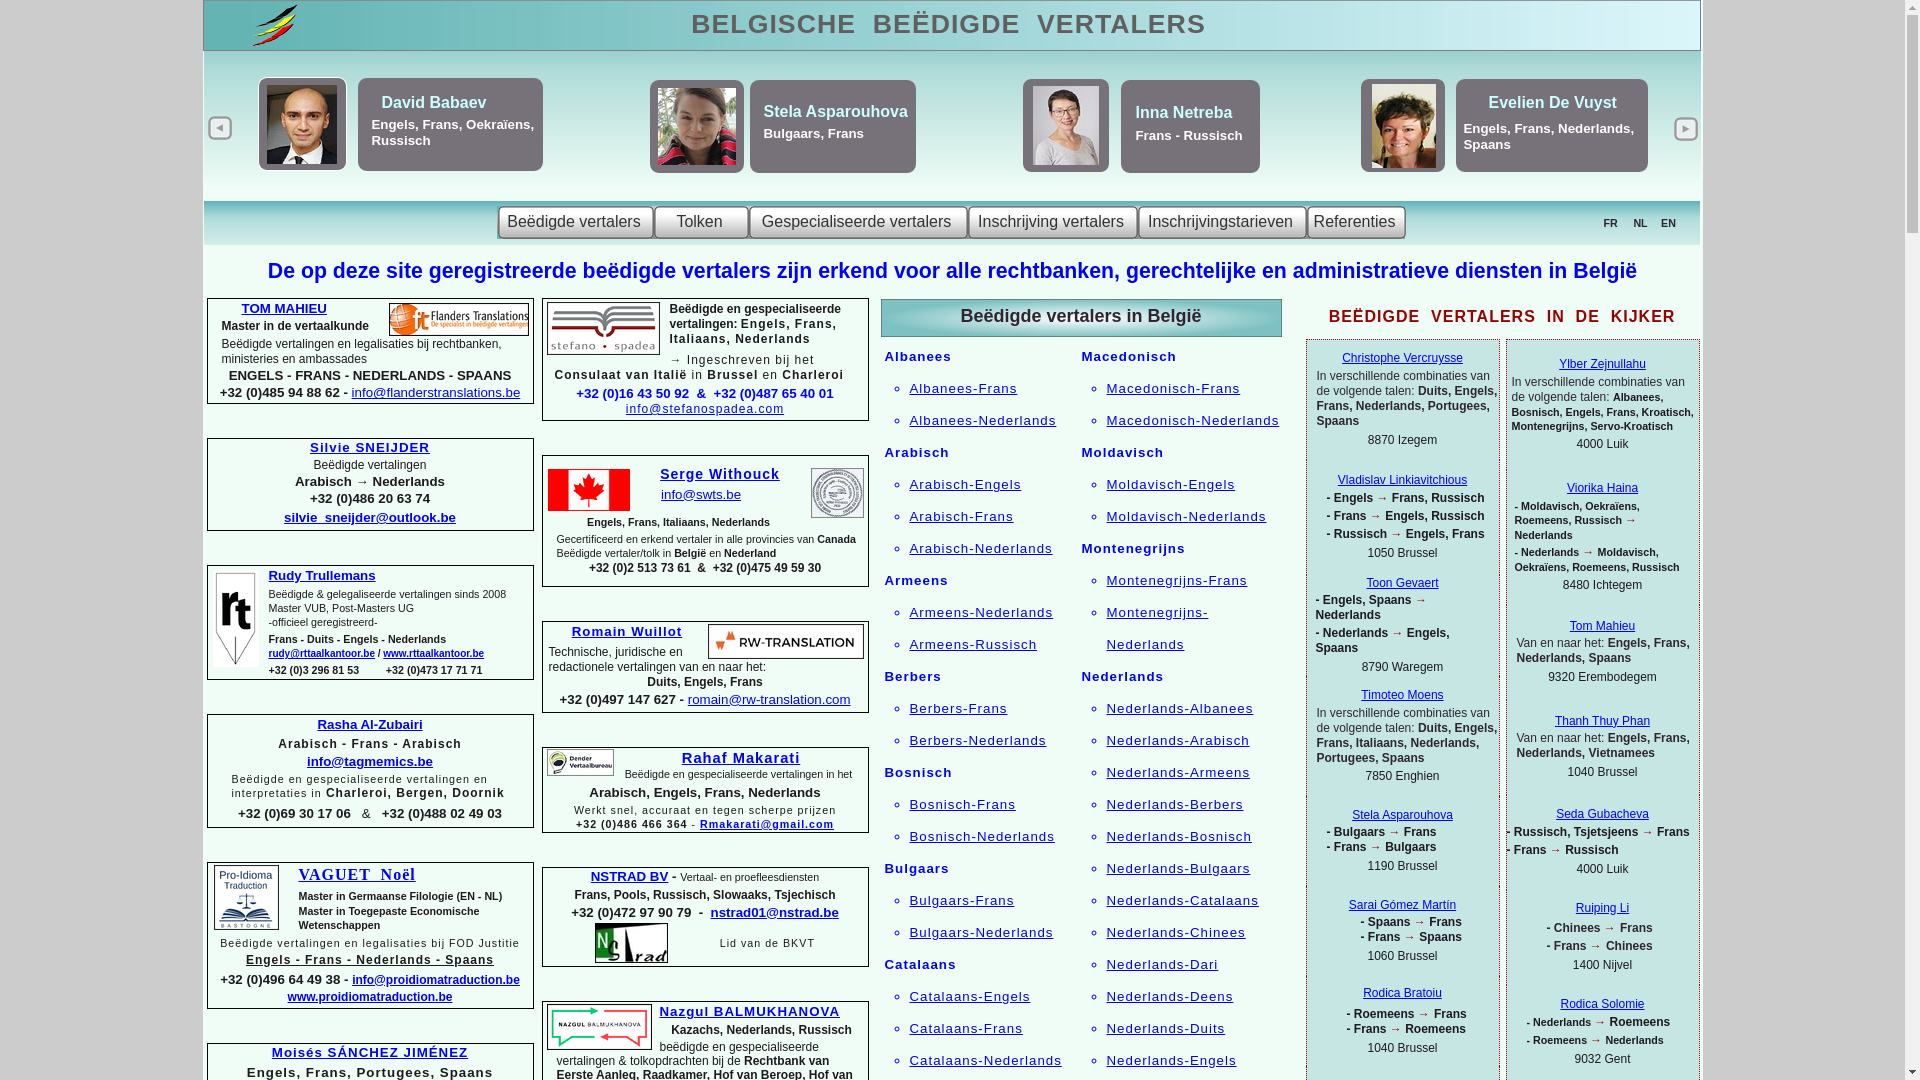 Image resolution: width=1920 pixels, height=1080 pixels. What do you see at coordinates (966, 1028) in the screenshot?
I see `Catalaans-Frans` at bounding box center [966, 1028].